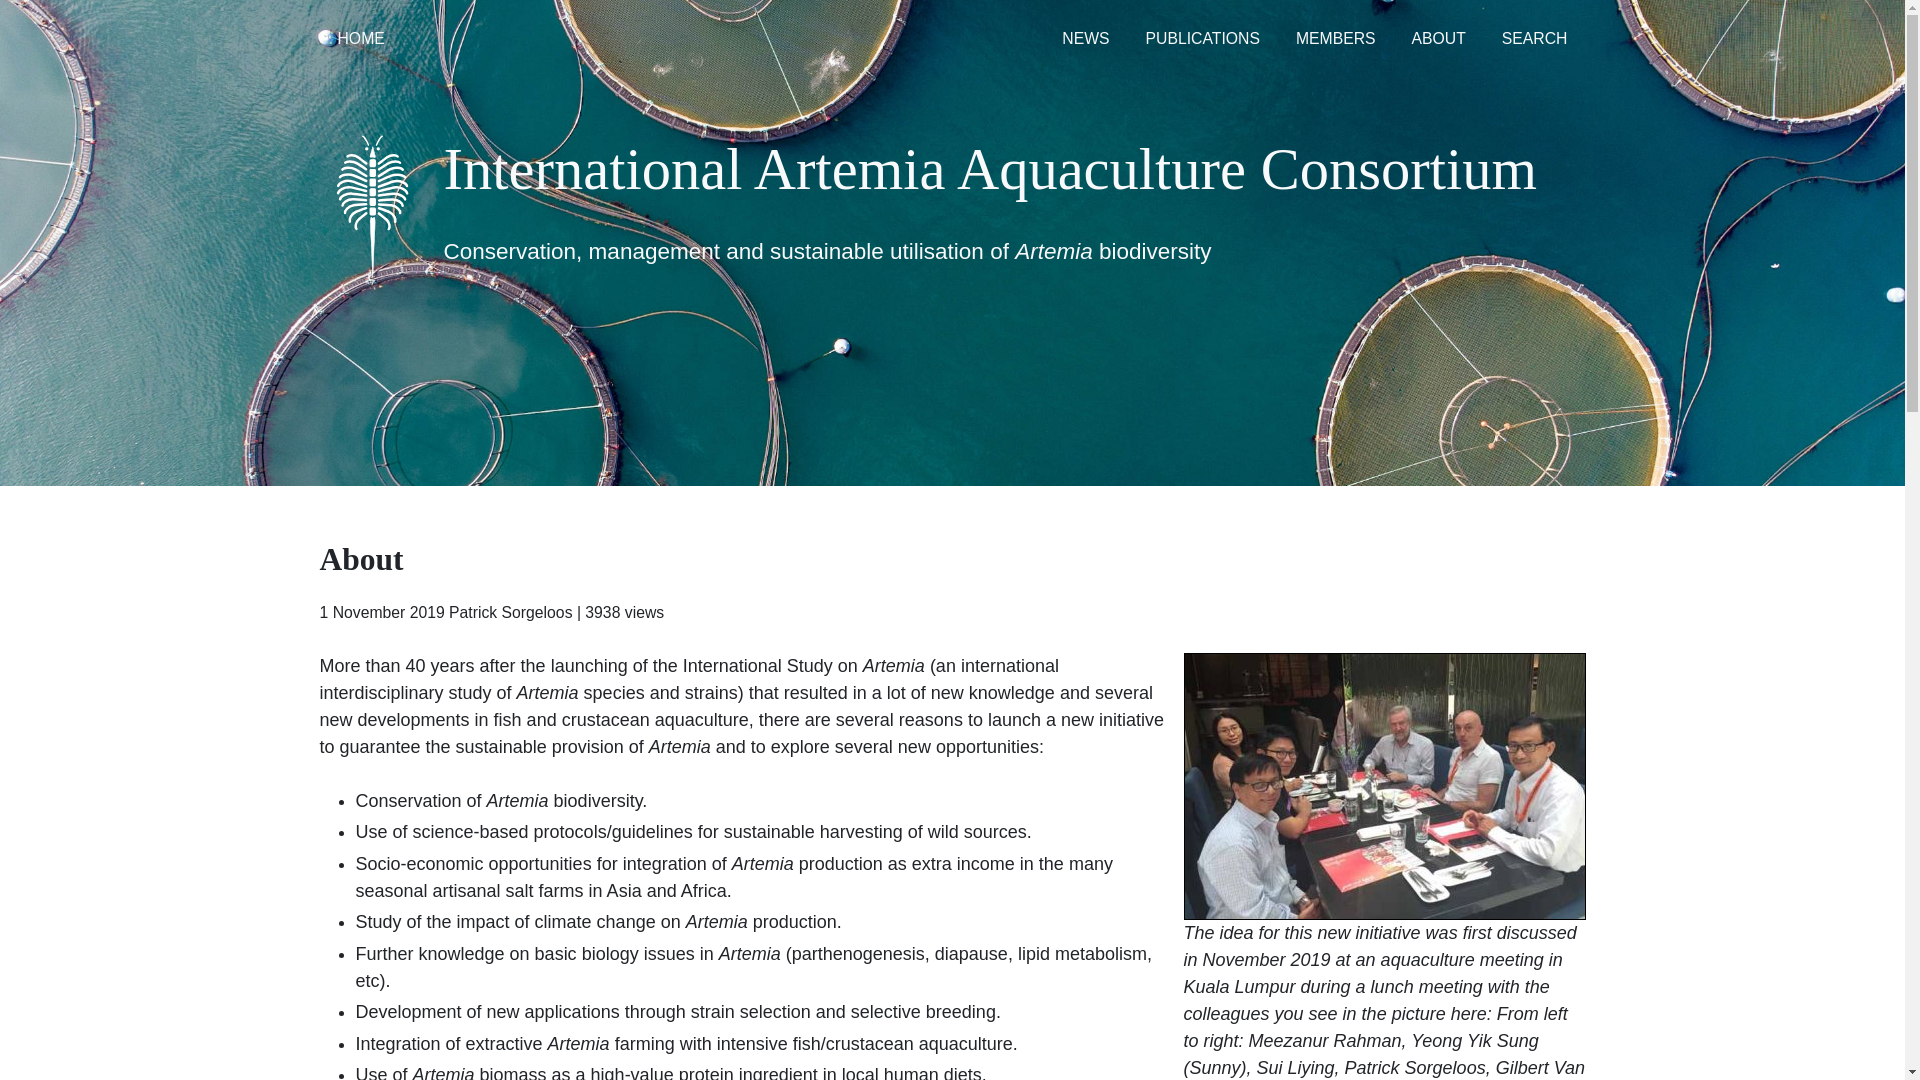 Image resolution: width=1920 pixels, height=1080 pixels. Describe the element at coordinates (1438, 39) in the screenshot. I see `ABOUT` at that location.